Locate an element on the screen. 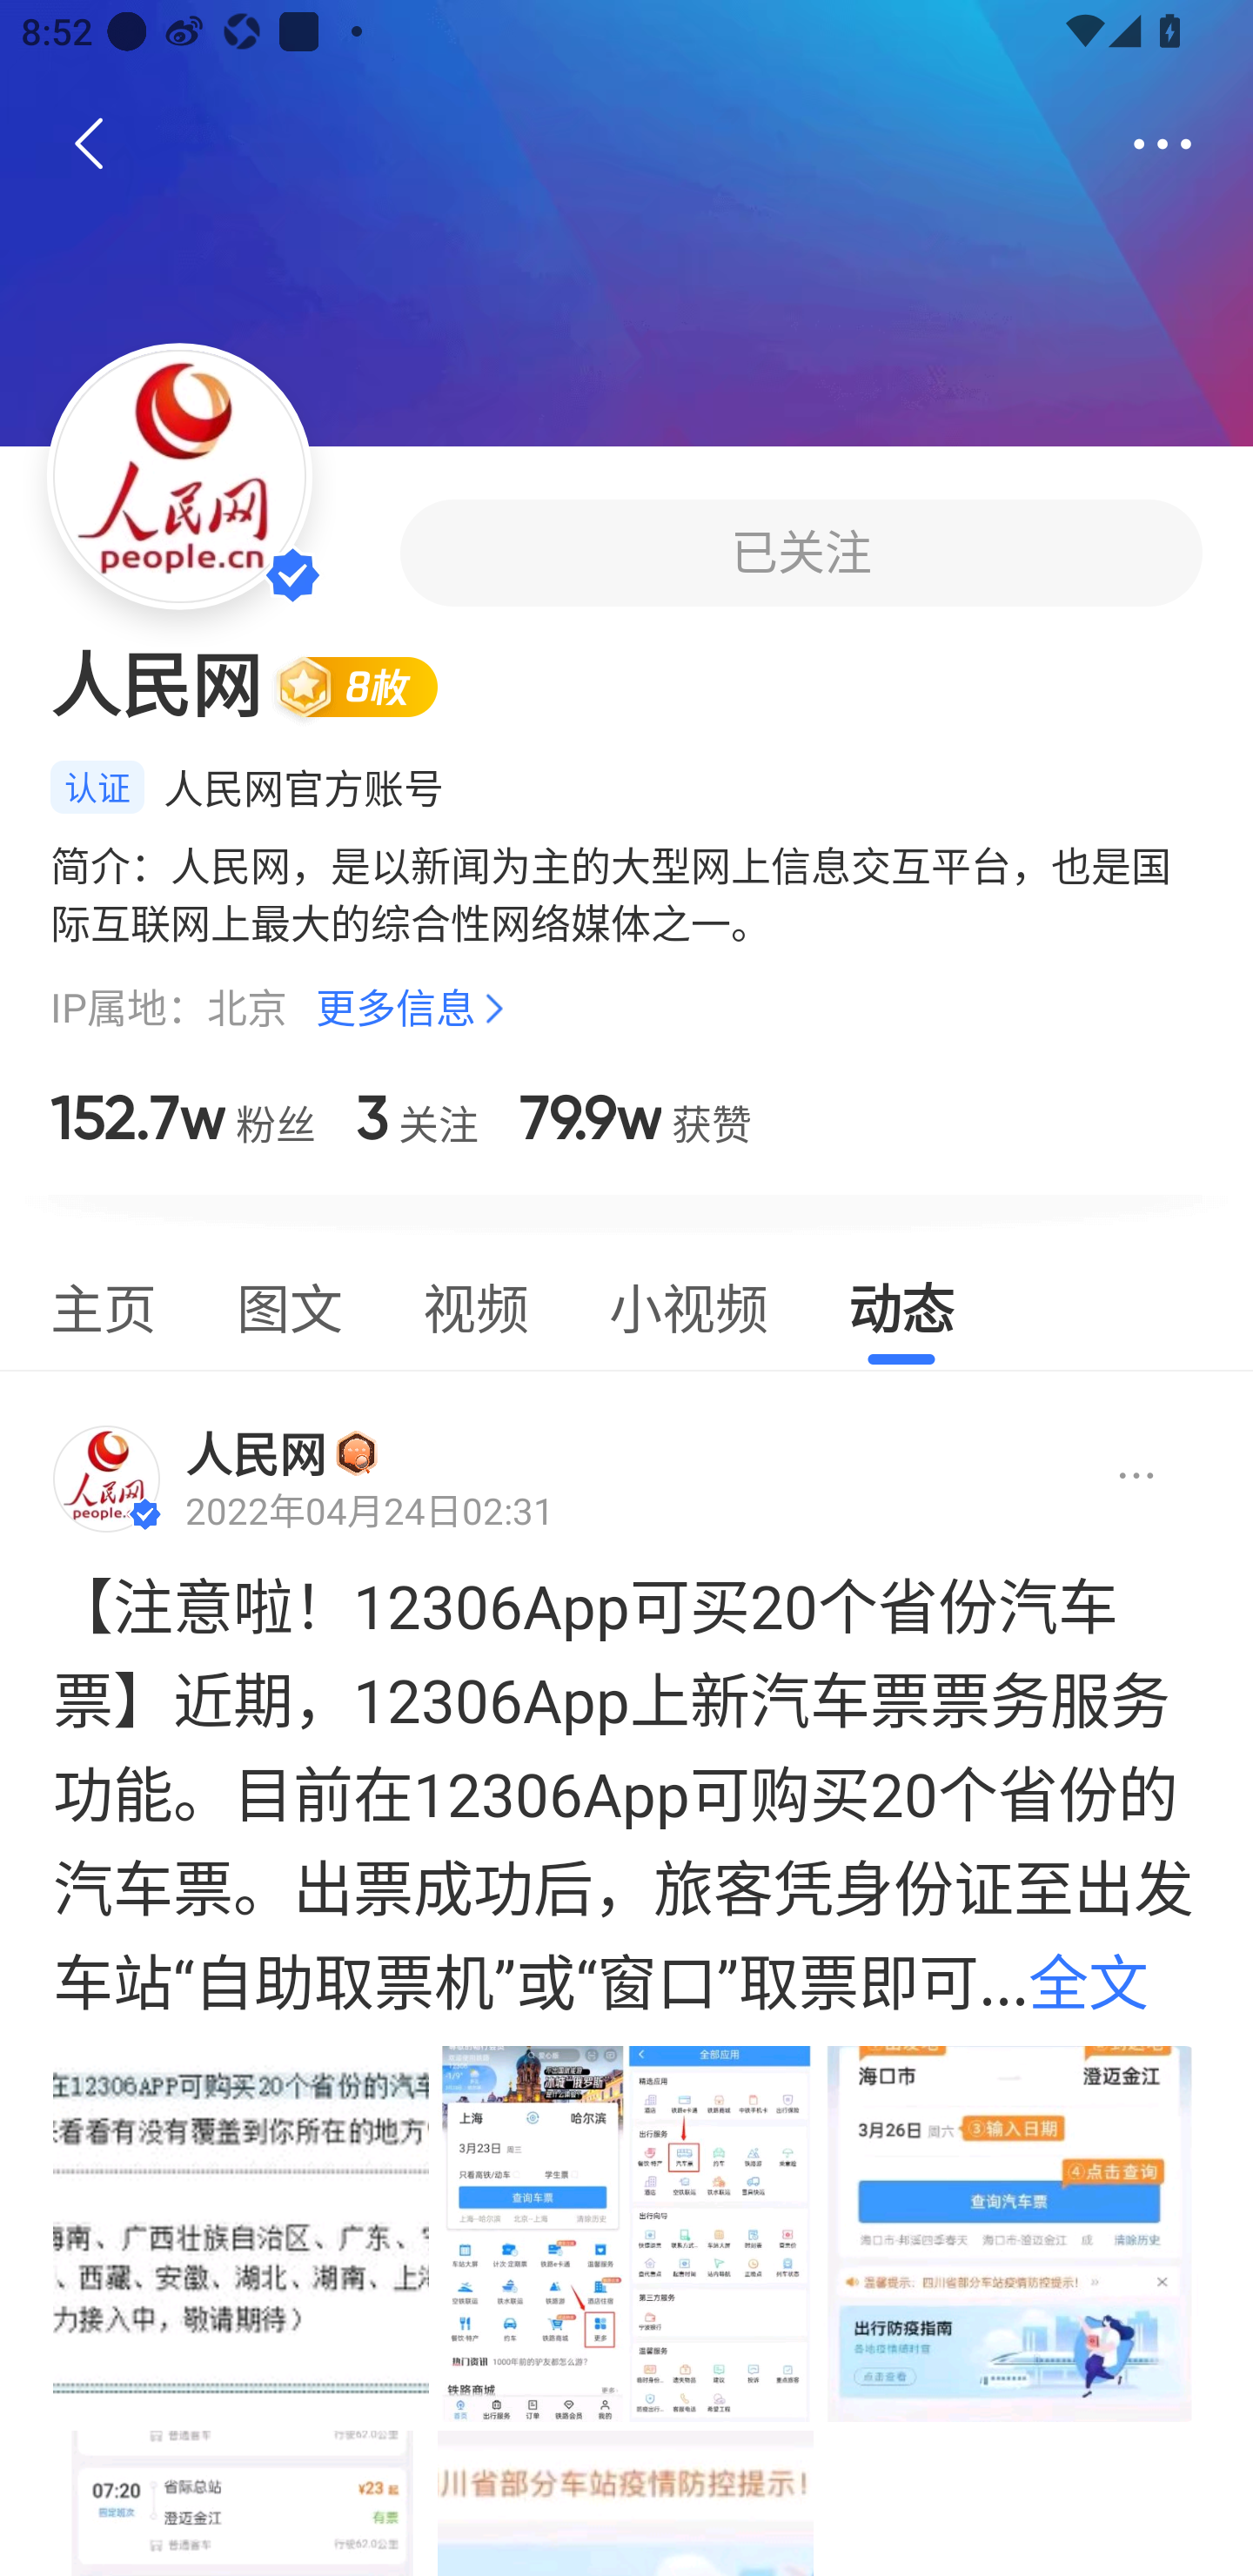 The image size is (1253, 2576). 勋章 is located at coordinates (357, 1452).